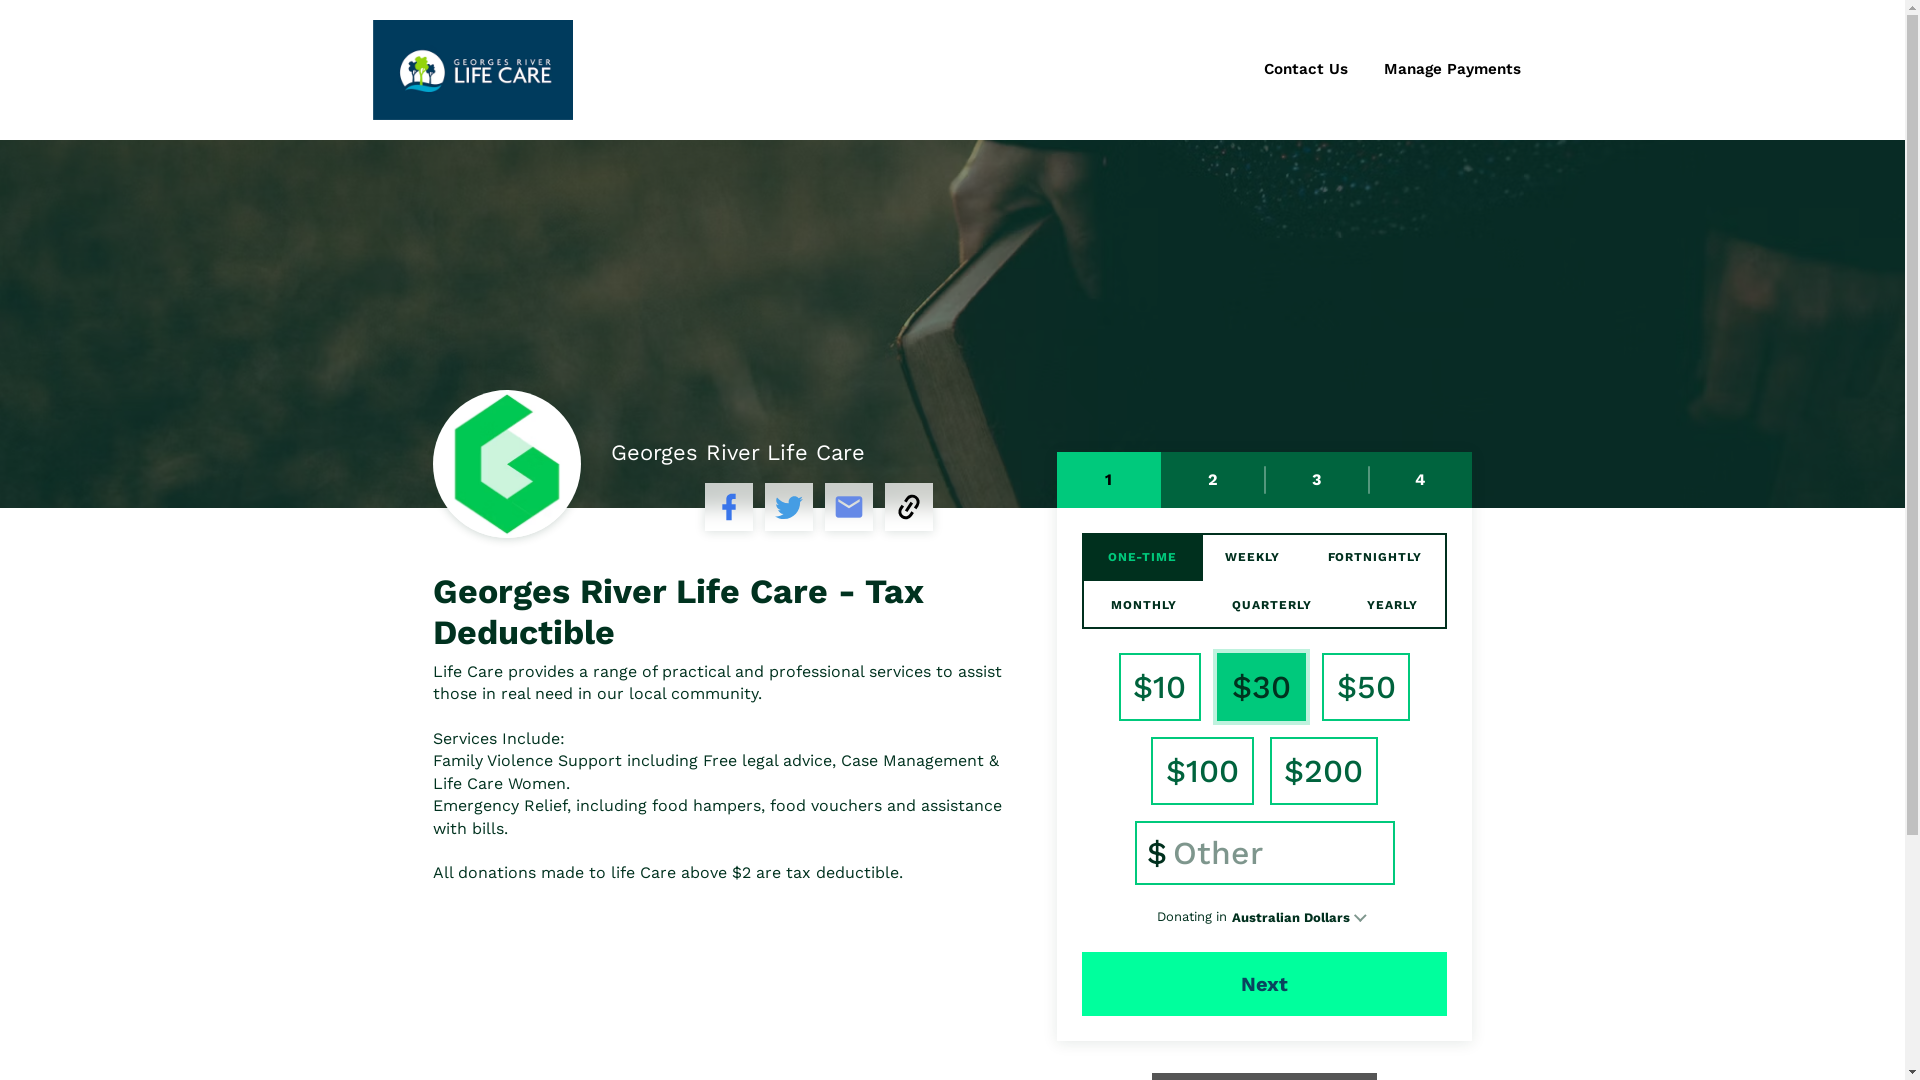  Describe the element at coordinates (1252, 557) in the screenshot. I see `WEEKLY` at that location.